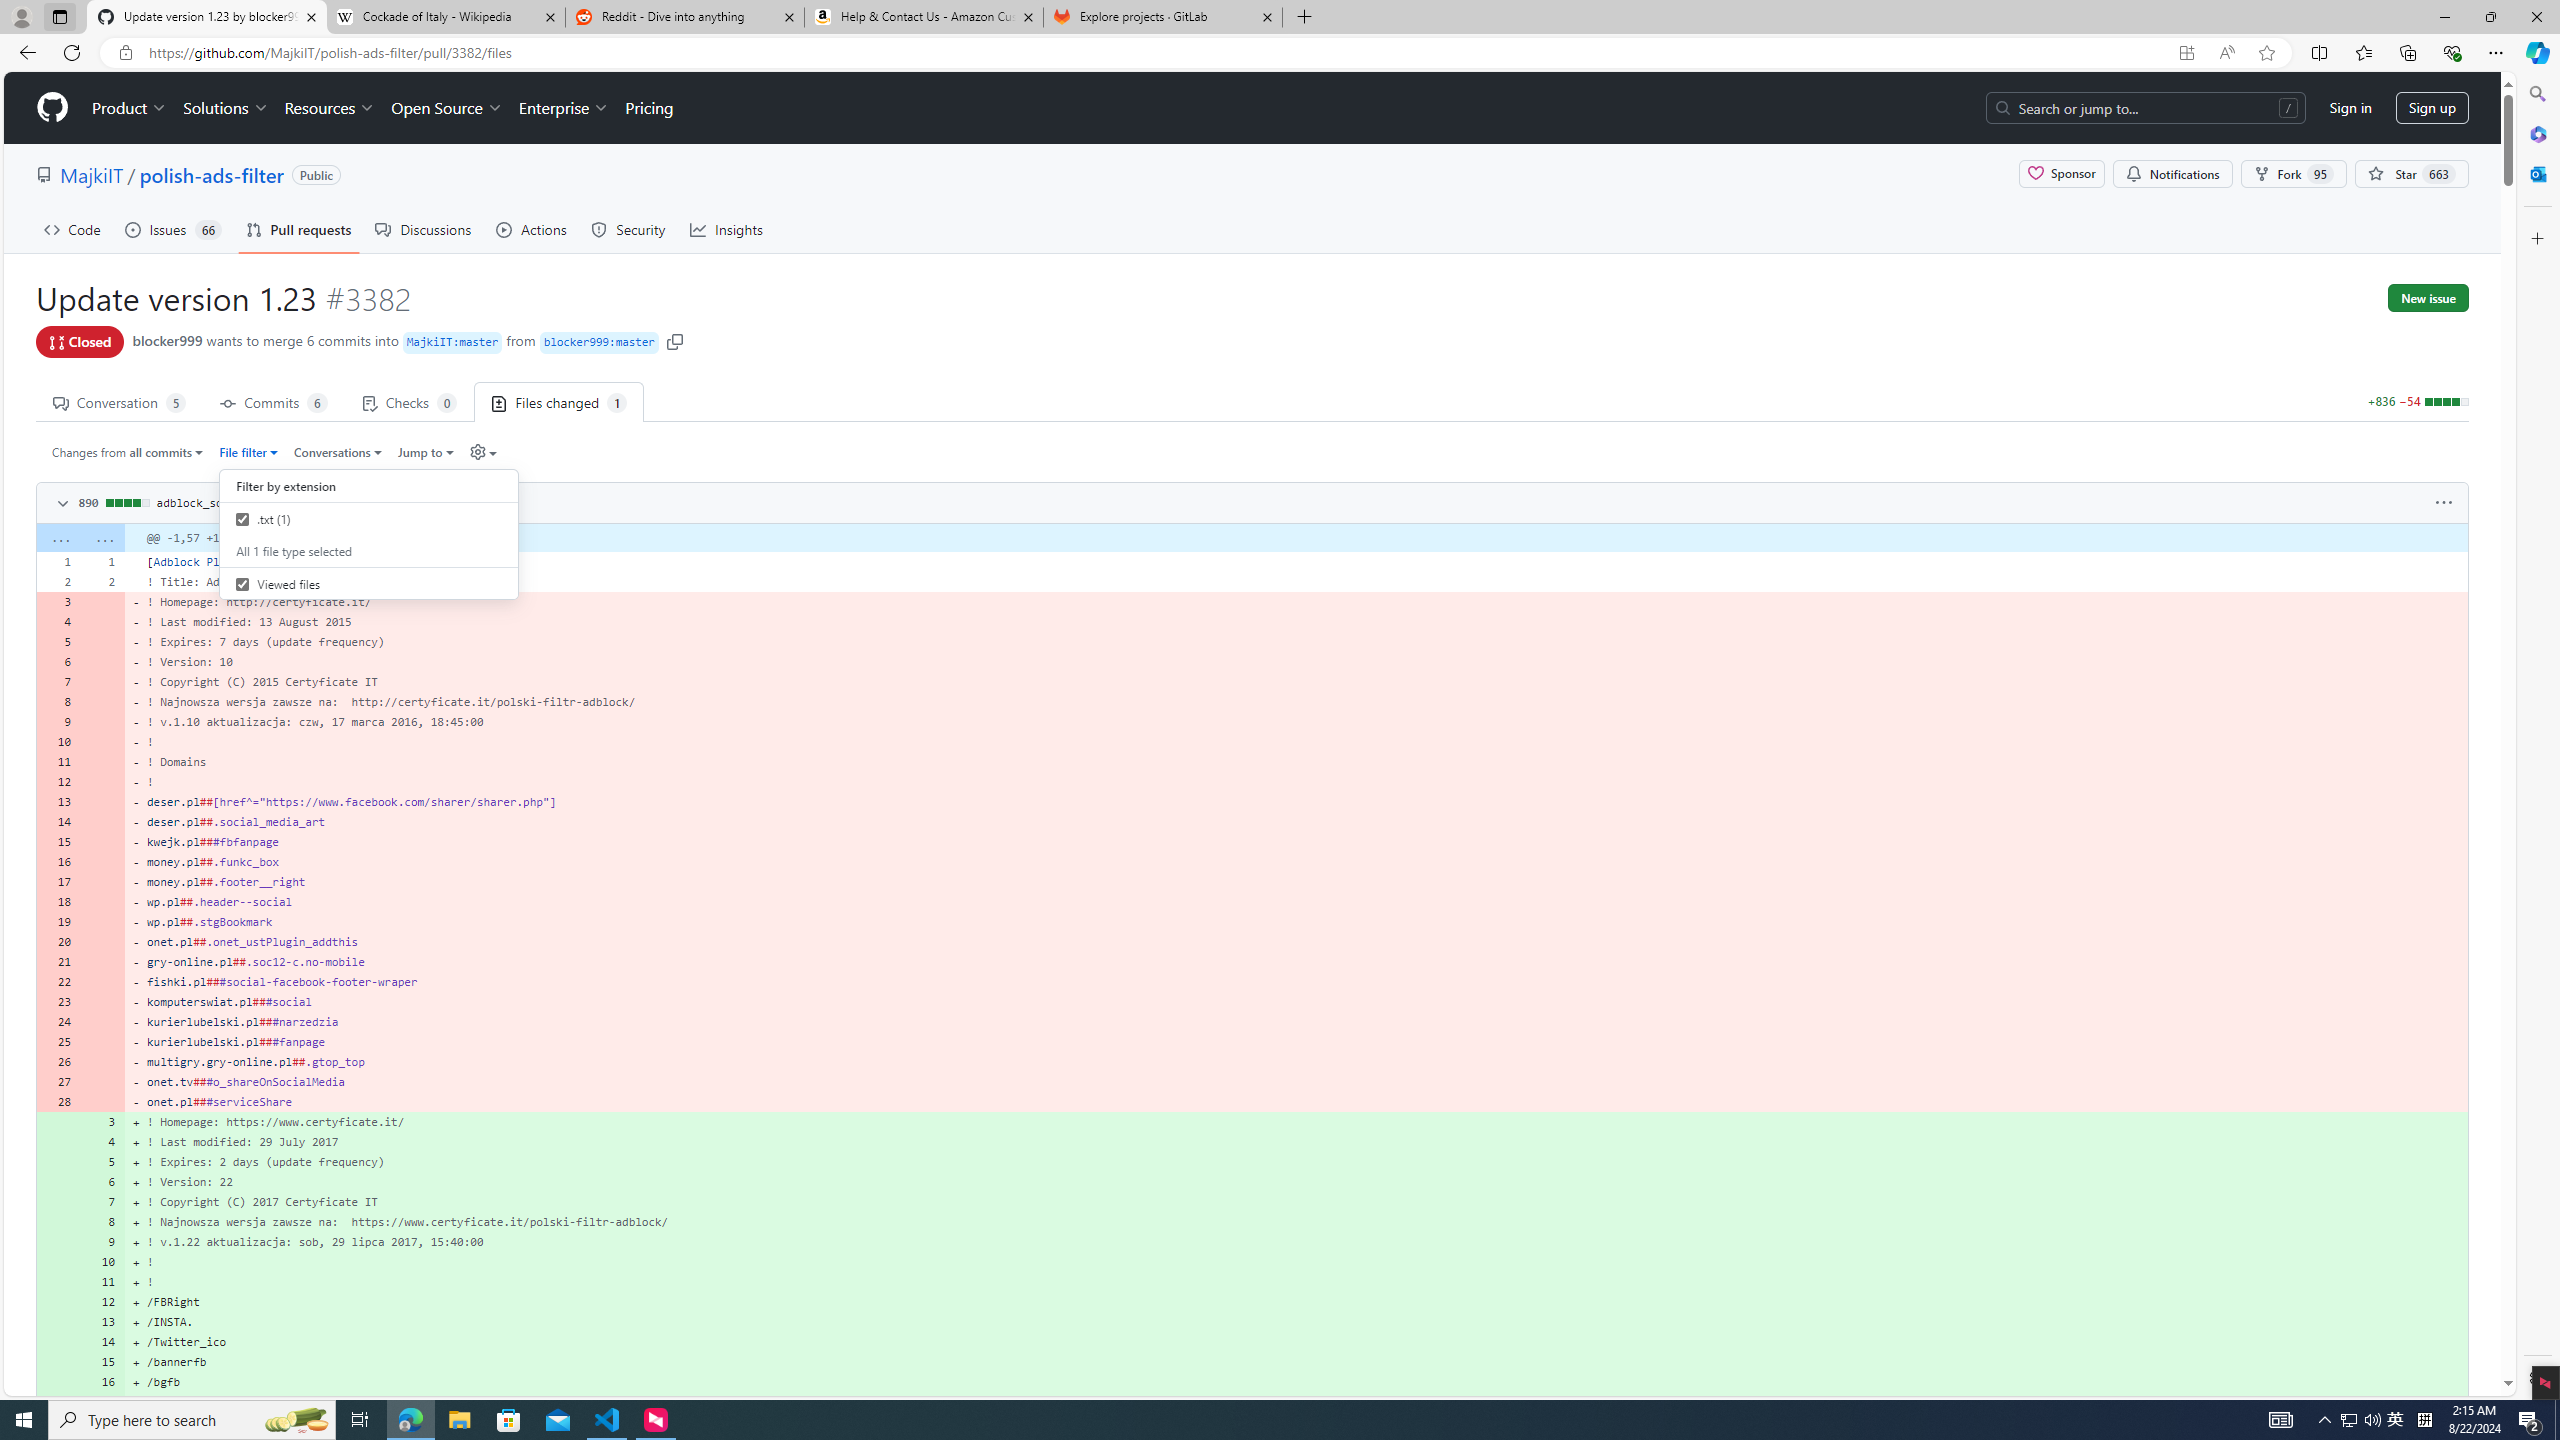 The image size is (2560, 1440). I want to click on Diff settings, so click(484, 452).